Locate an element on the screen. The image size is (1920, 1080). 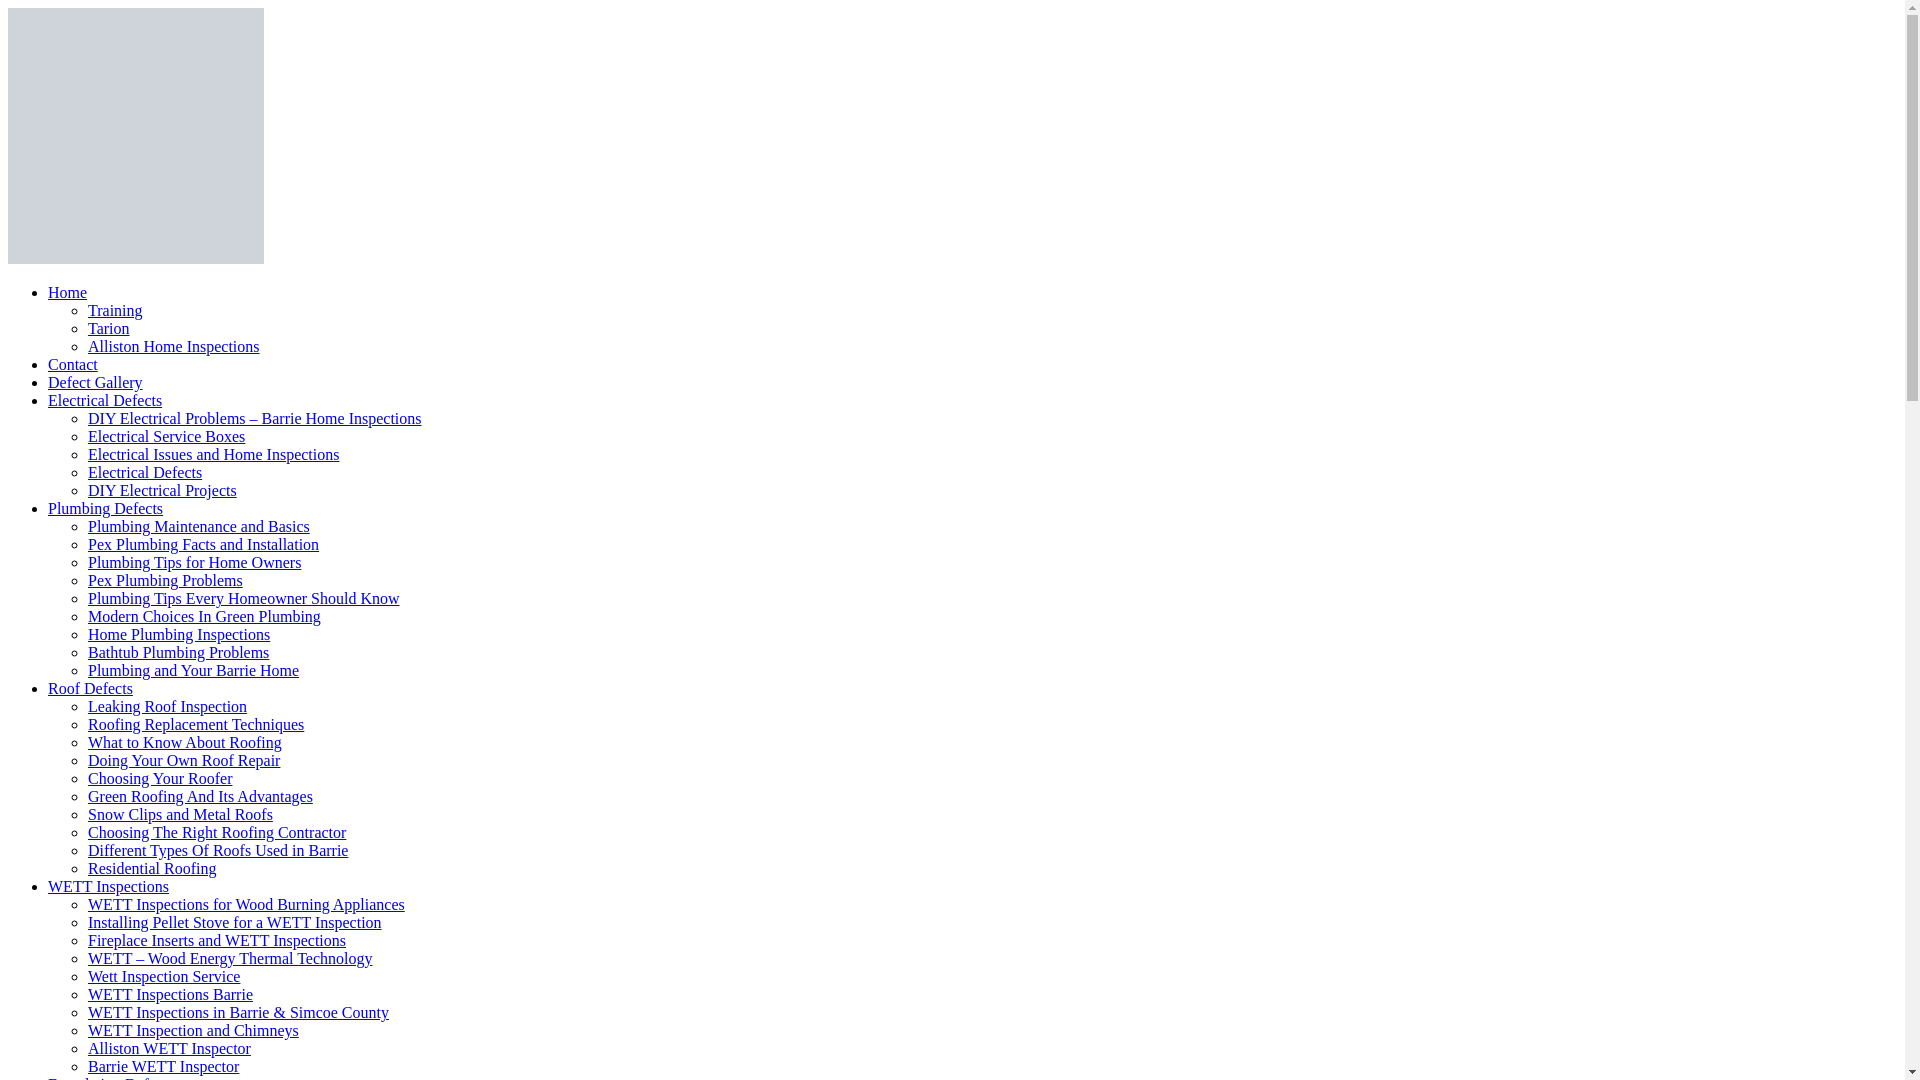
Electrical Issues and Home Inspections is located at coordinates (214, 454).